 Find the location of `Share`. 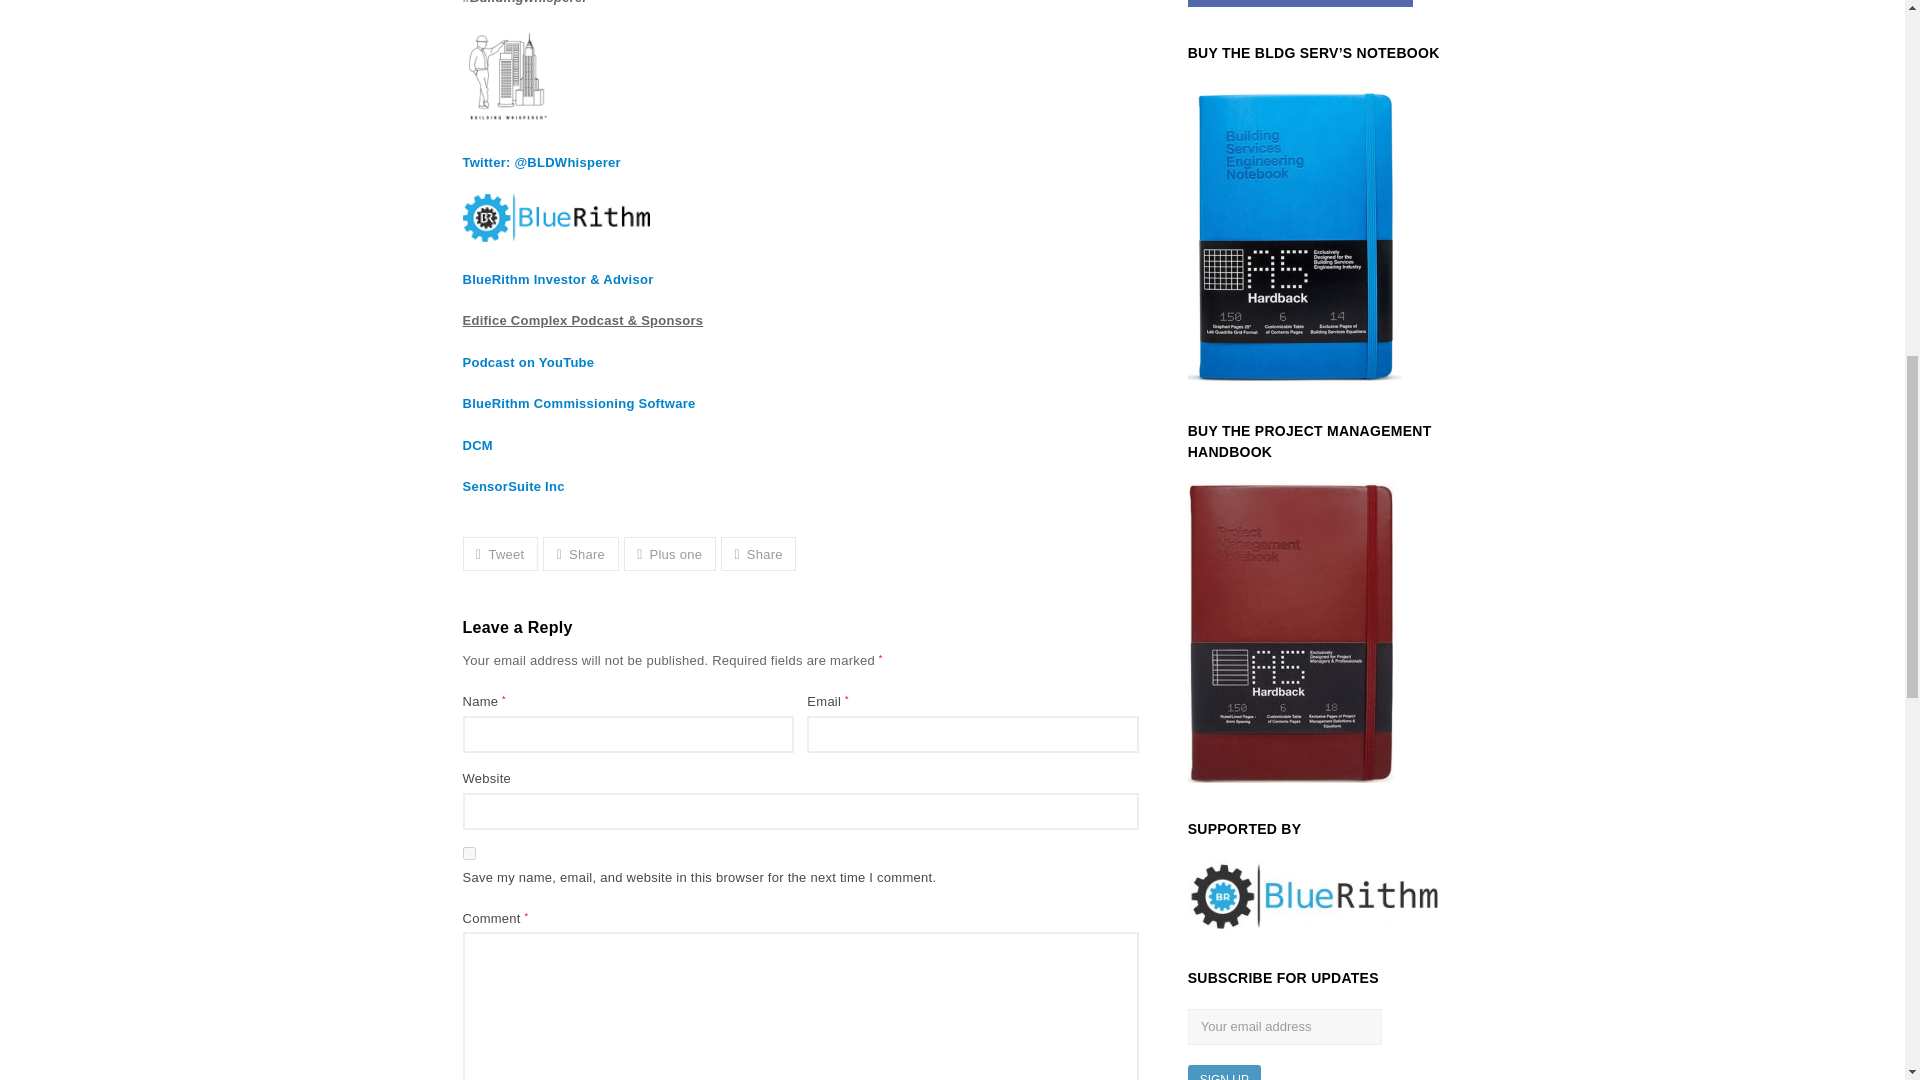

Share is located at coordinates (758, 553).